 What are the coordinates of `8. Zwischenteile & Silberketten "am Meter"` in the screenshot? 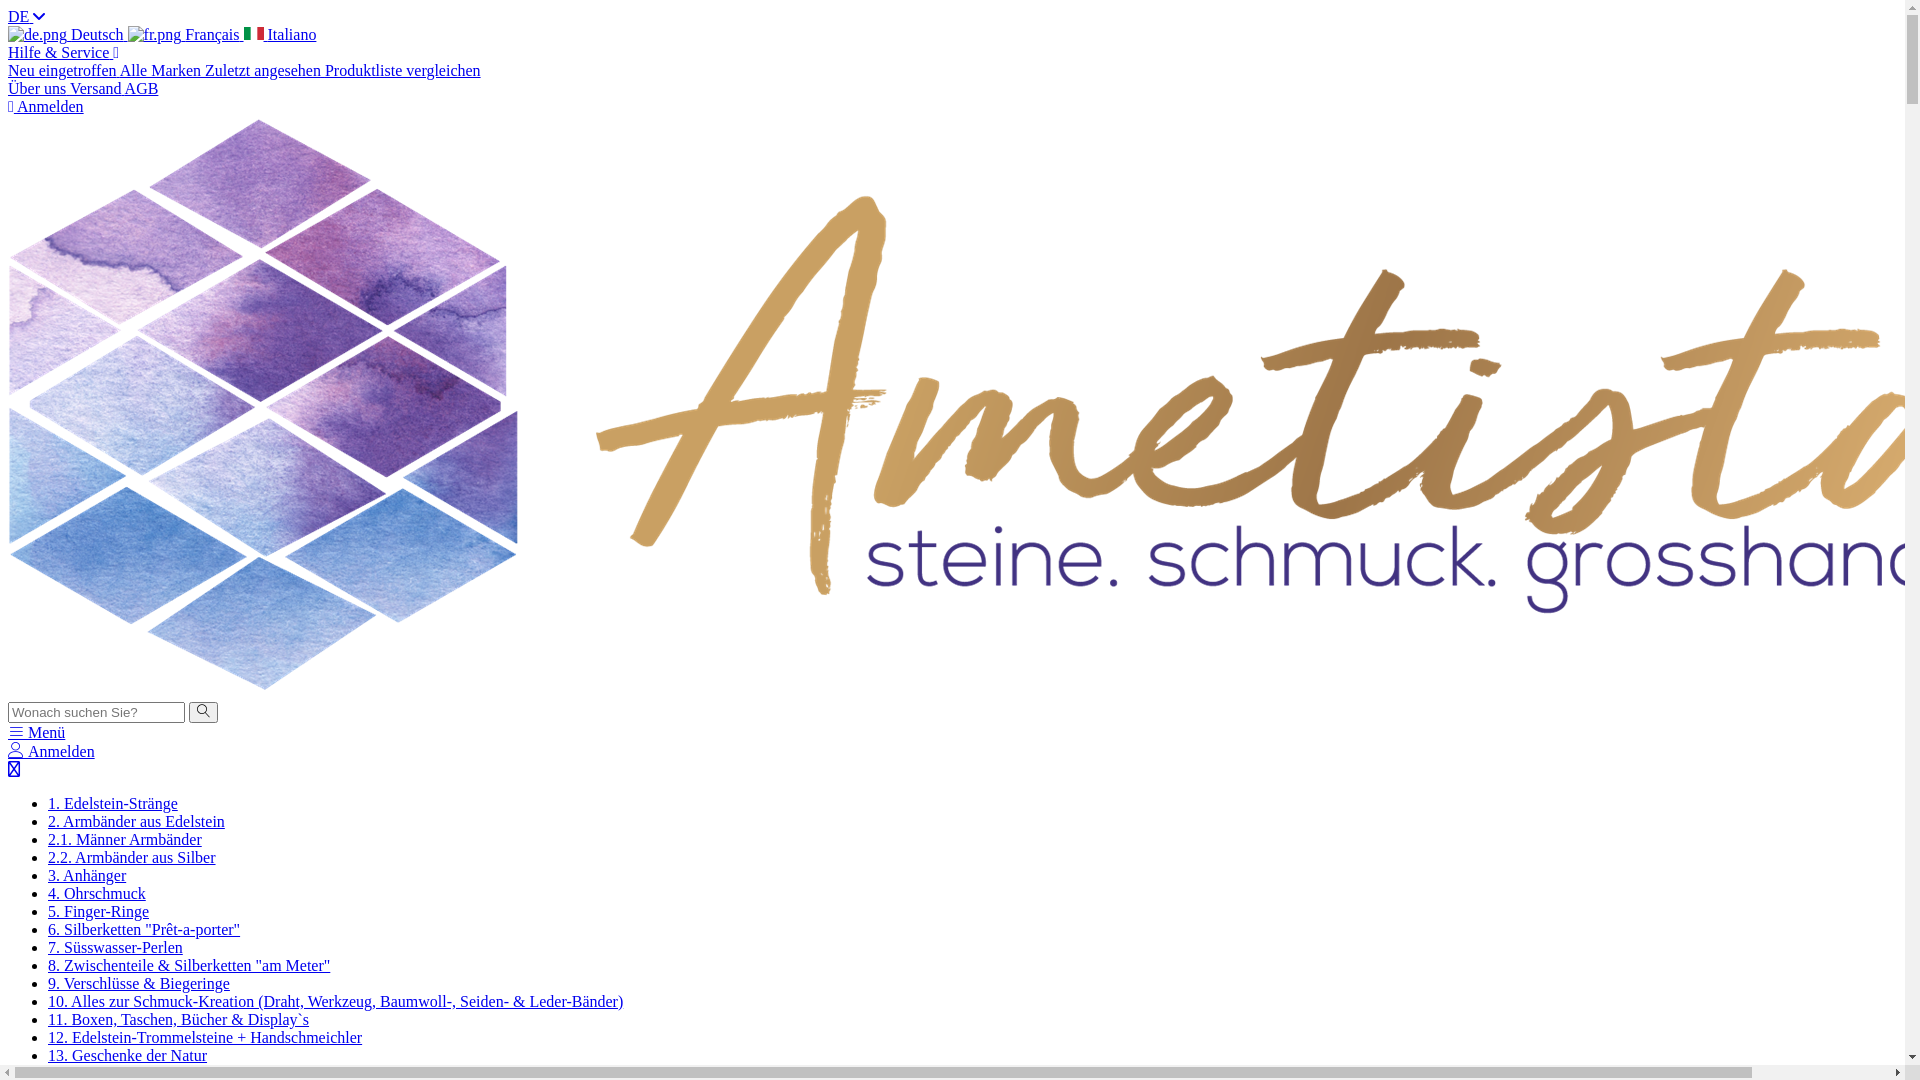 It's located at (189, 966).